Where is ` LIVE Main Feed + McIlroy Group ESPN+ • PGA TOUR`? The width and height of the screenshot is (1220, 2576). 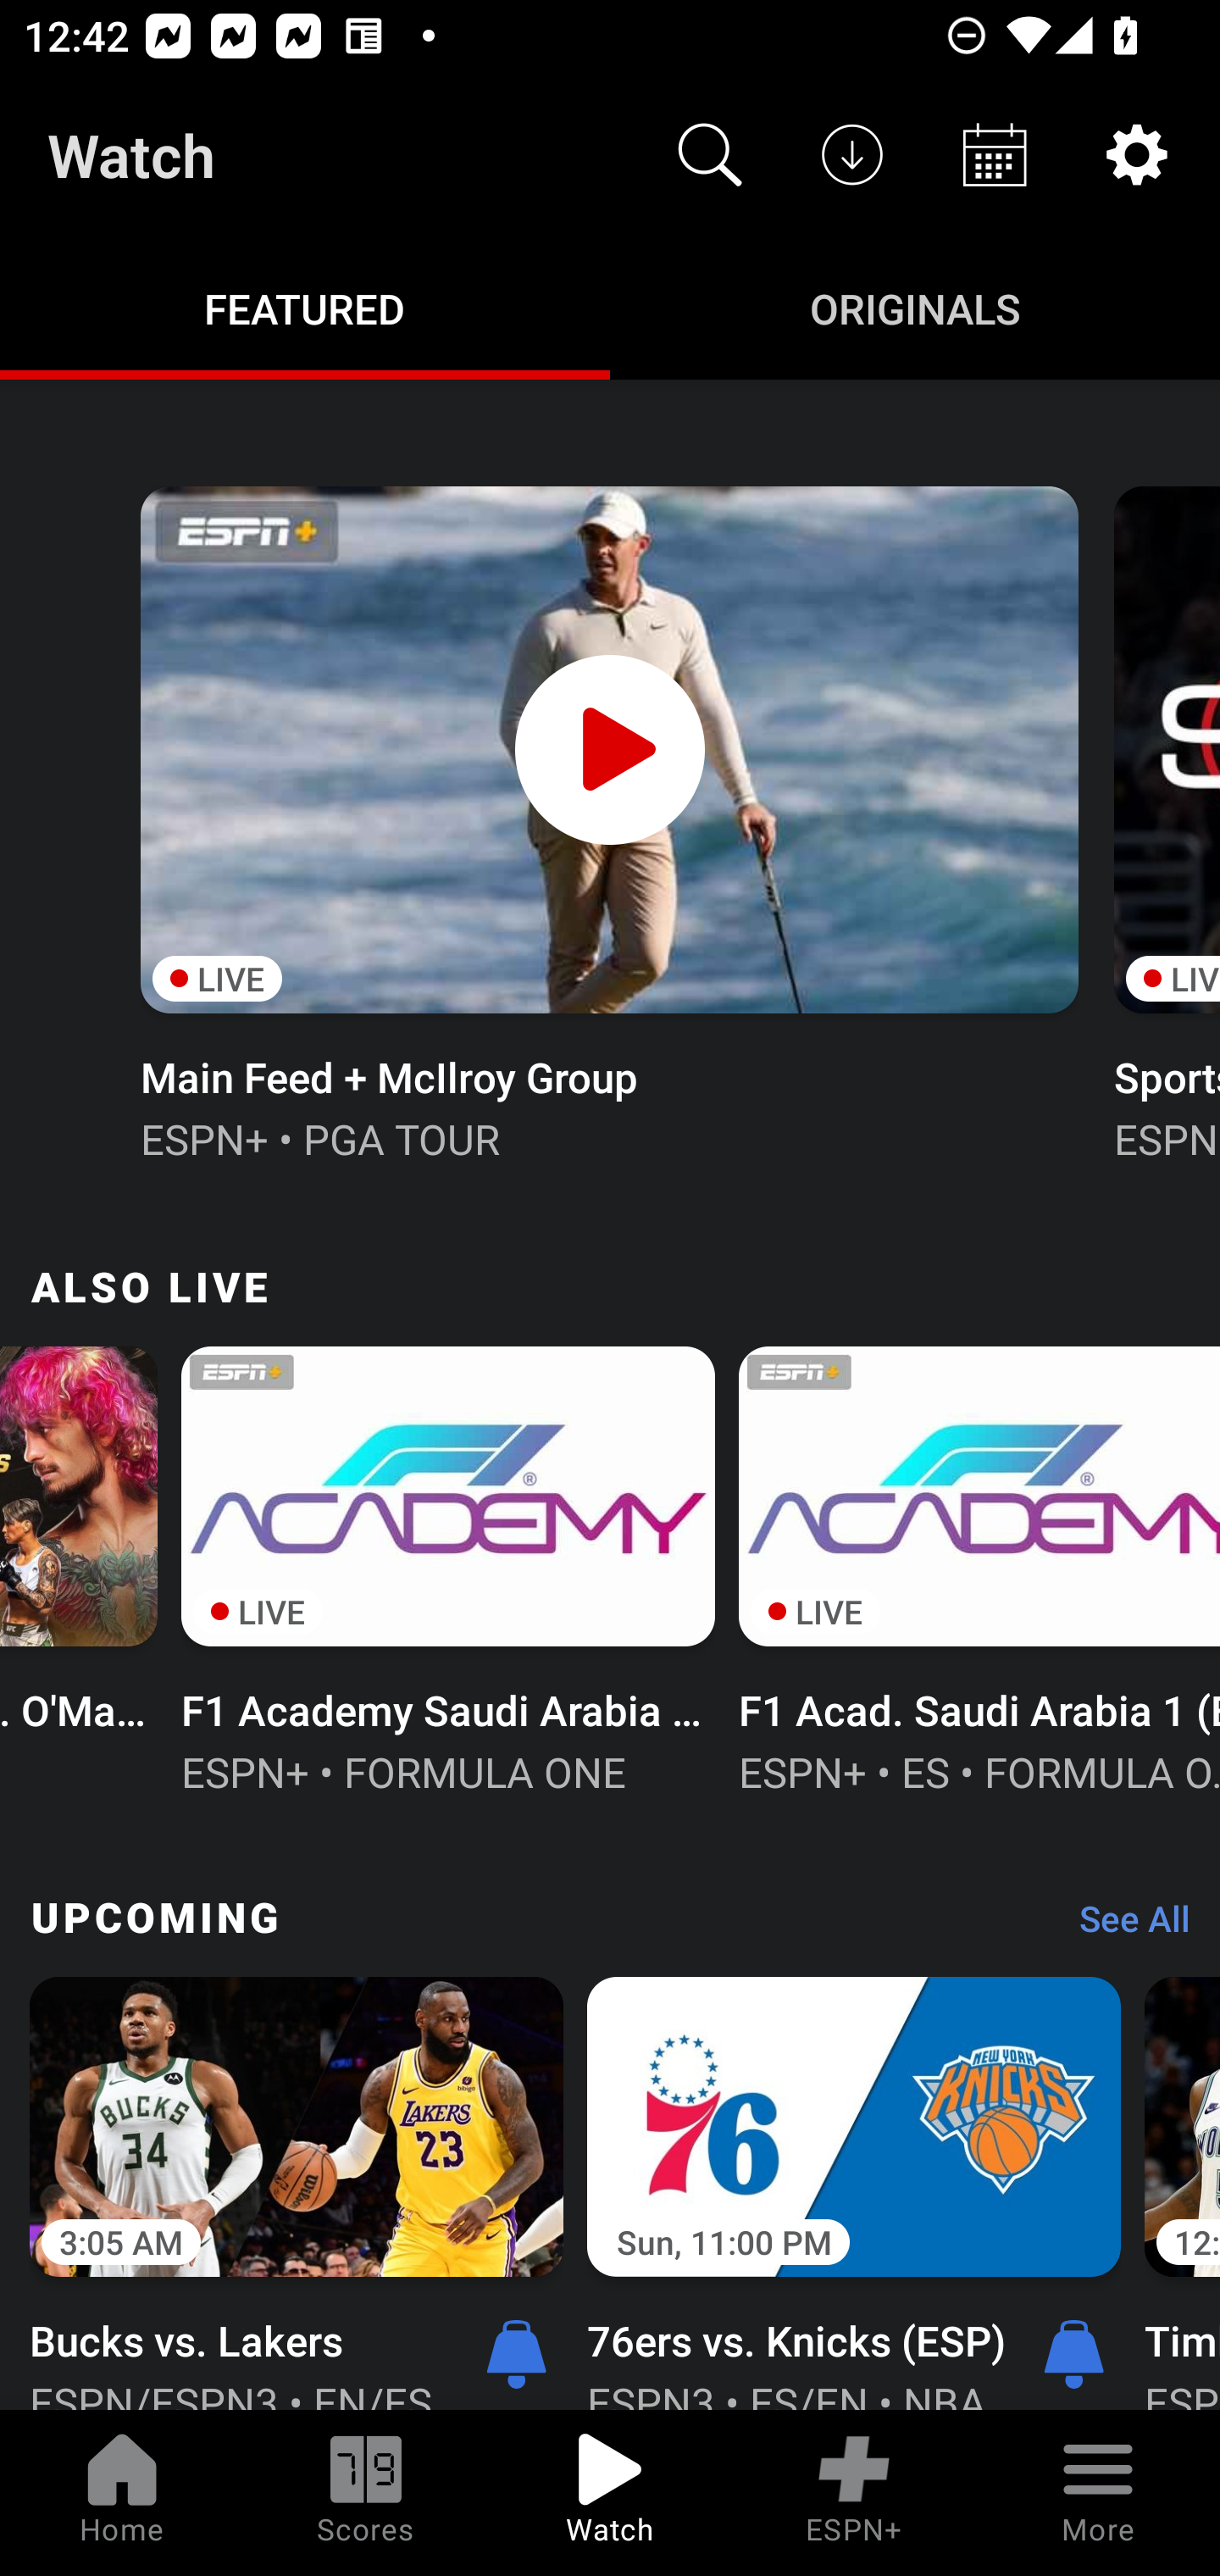
 LIVE Main Feed + McIlroy Group ESPN+ • PGA TOUR is located at coordinates (608, 820).